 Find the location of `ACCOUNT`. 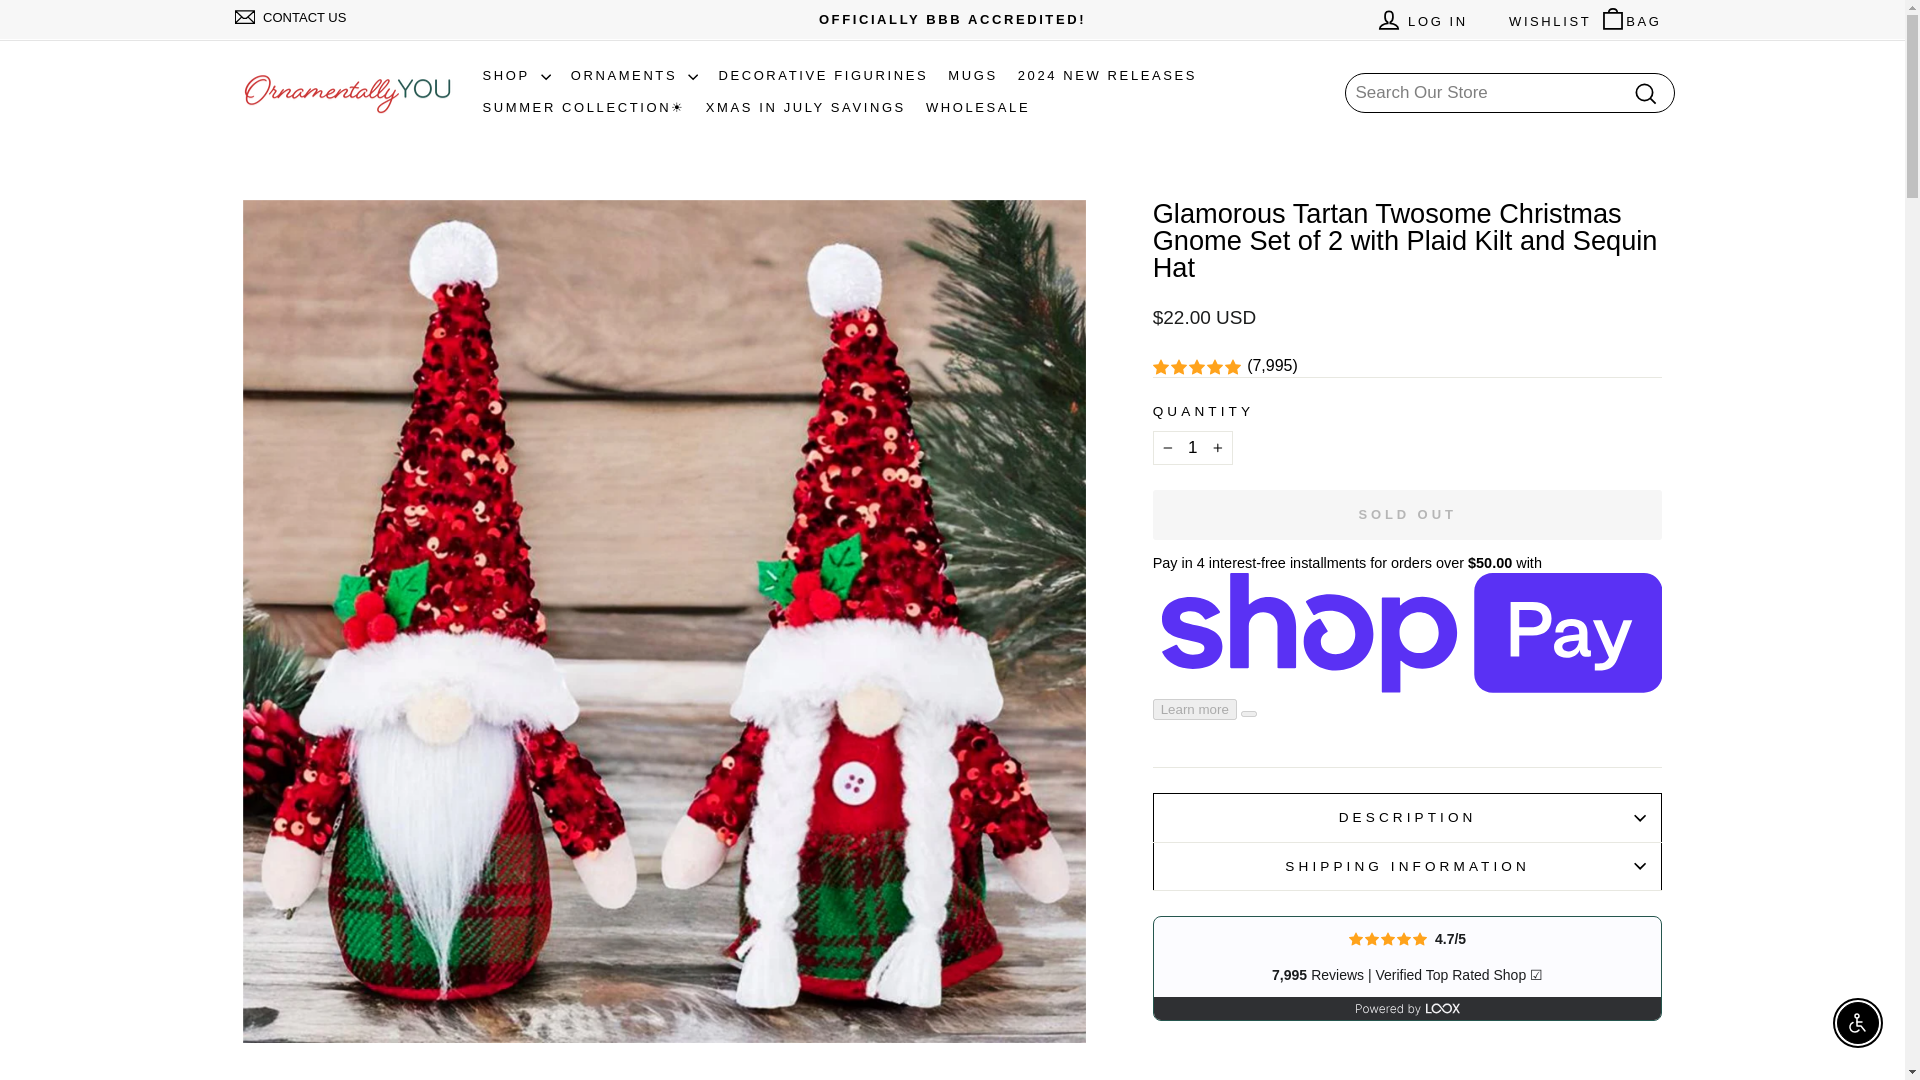

ACCOUNT is located at coordinates (1388, 20).